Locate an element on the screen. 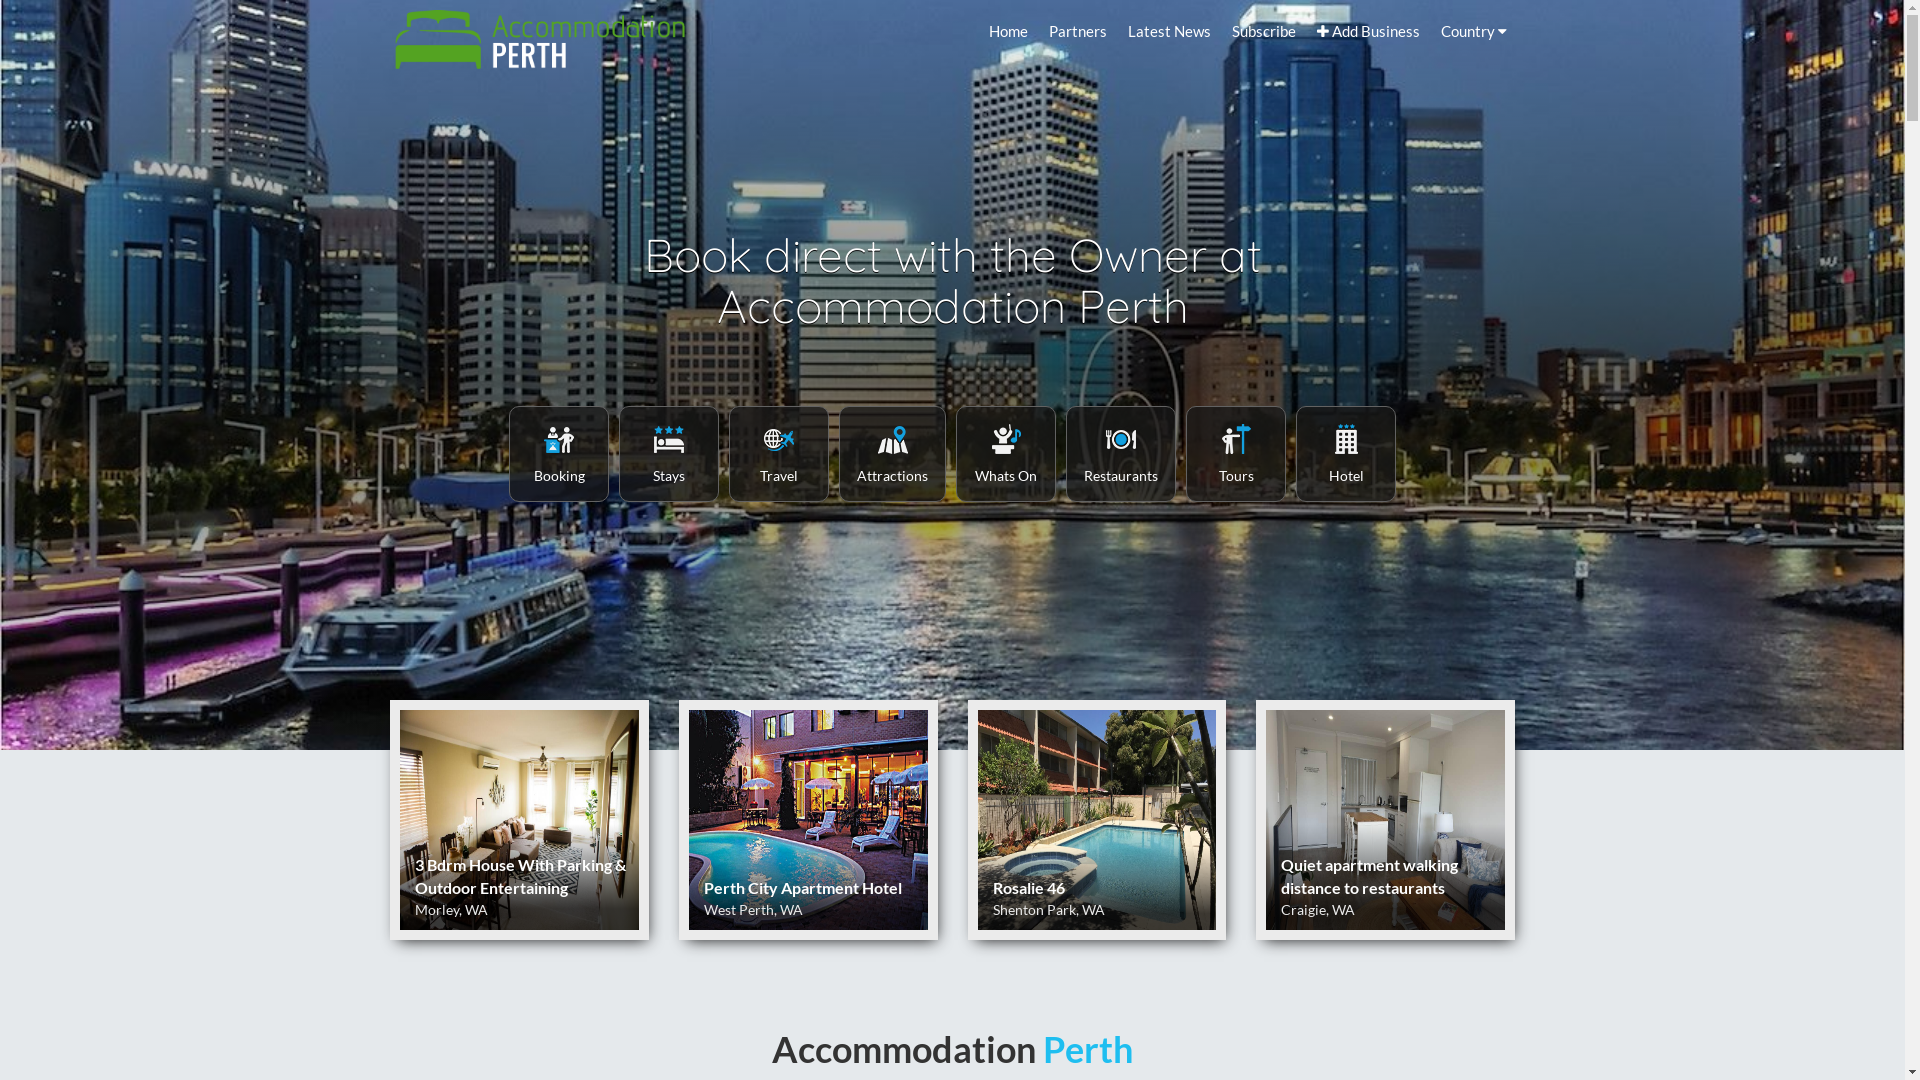 Image resolution: width=1920 pixels, height=1080 pixels. Subscribe is located at coordinates (1264, 31).